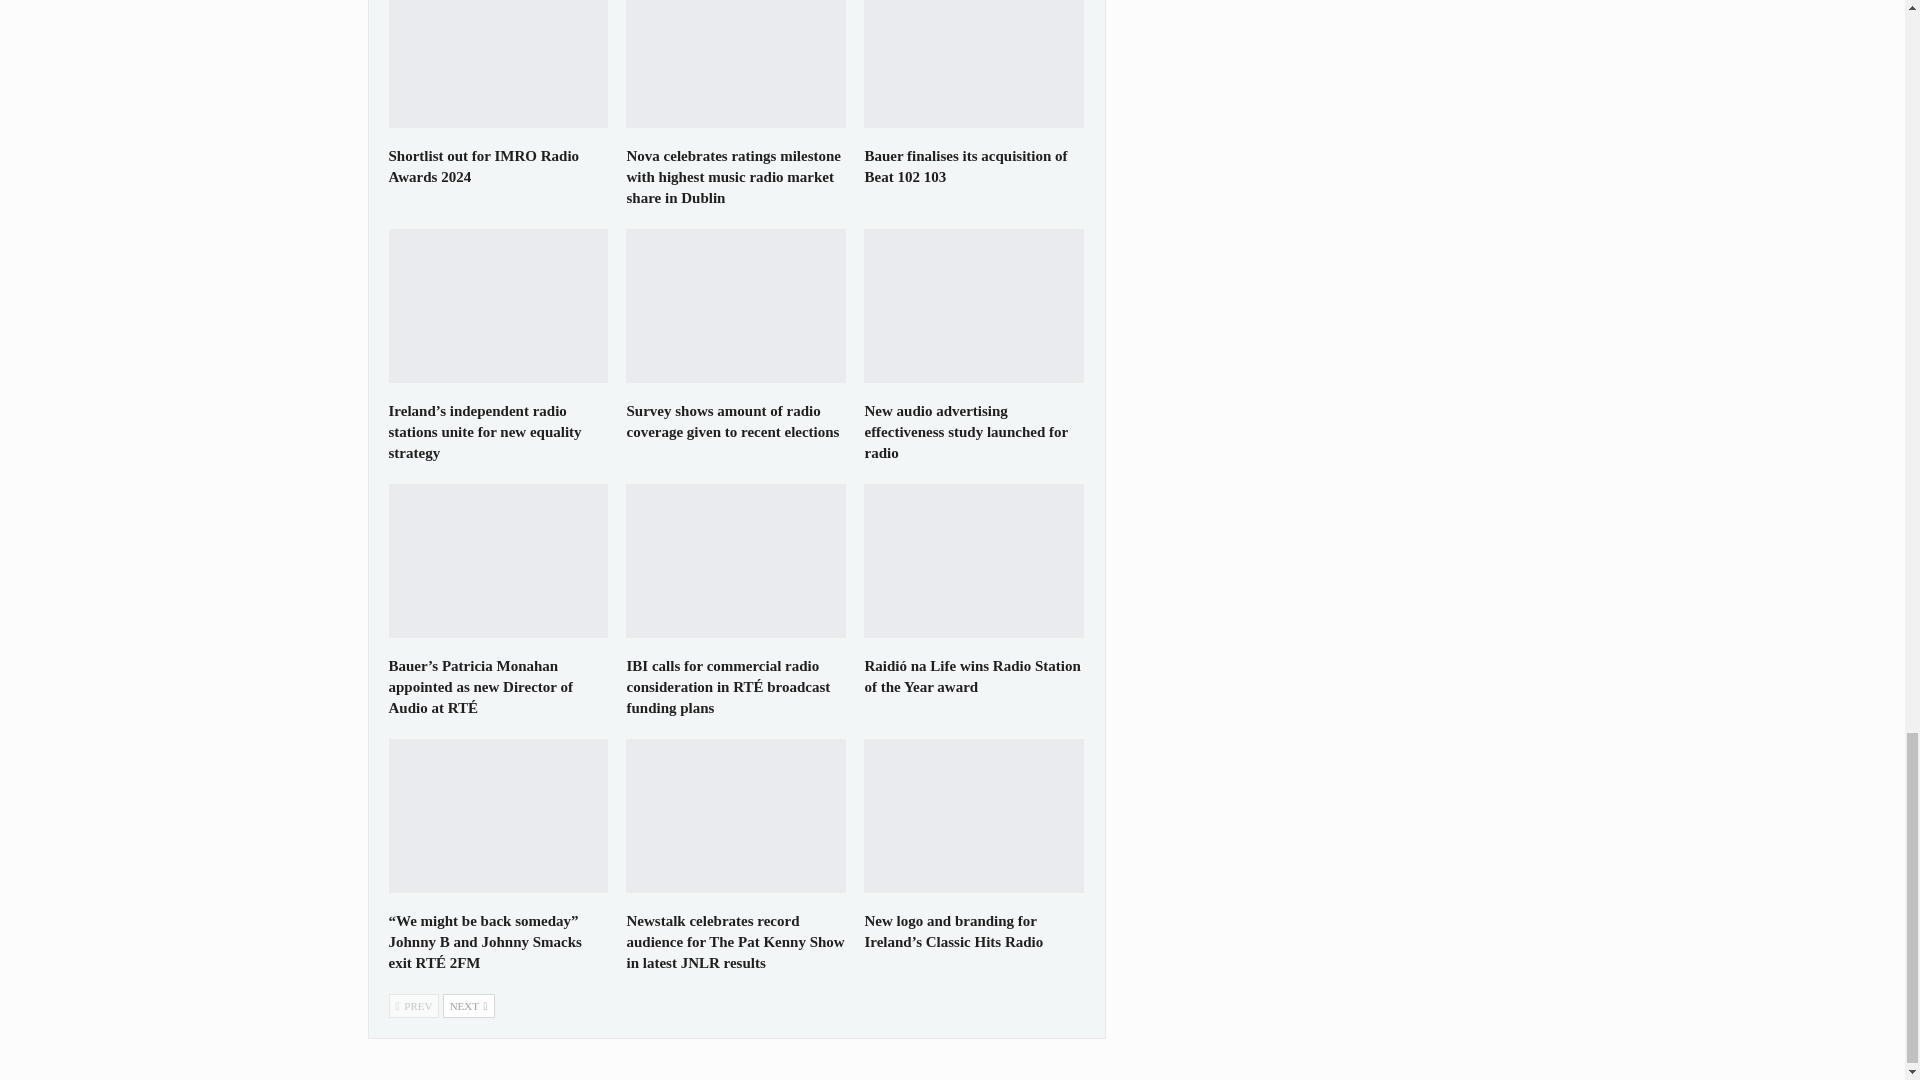 Image resolution: width=1920 pixels, height=1080 pixels. Describe the element at coordinates (483, 166) in the screenshot. I see `Shortlist out for IMRO Radio Awards 2024` at that location.